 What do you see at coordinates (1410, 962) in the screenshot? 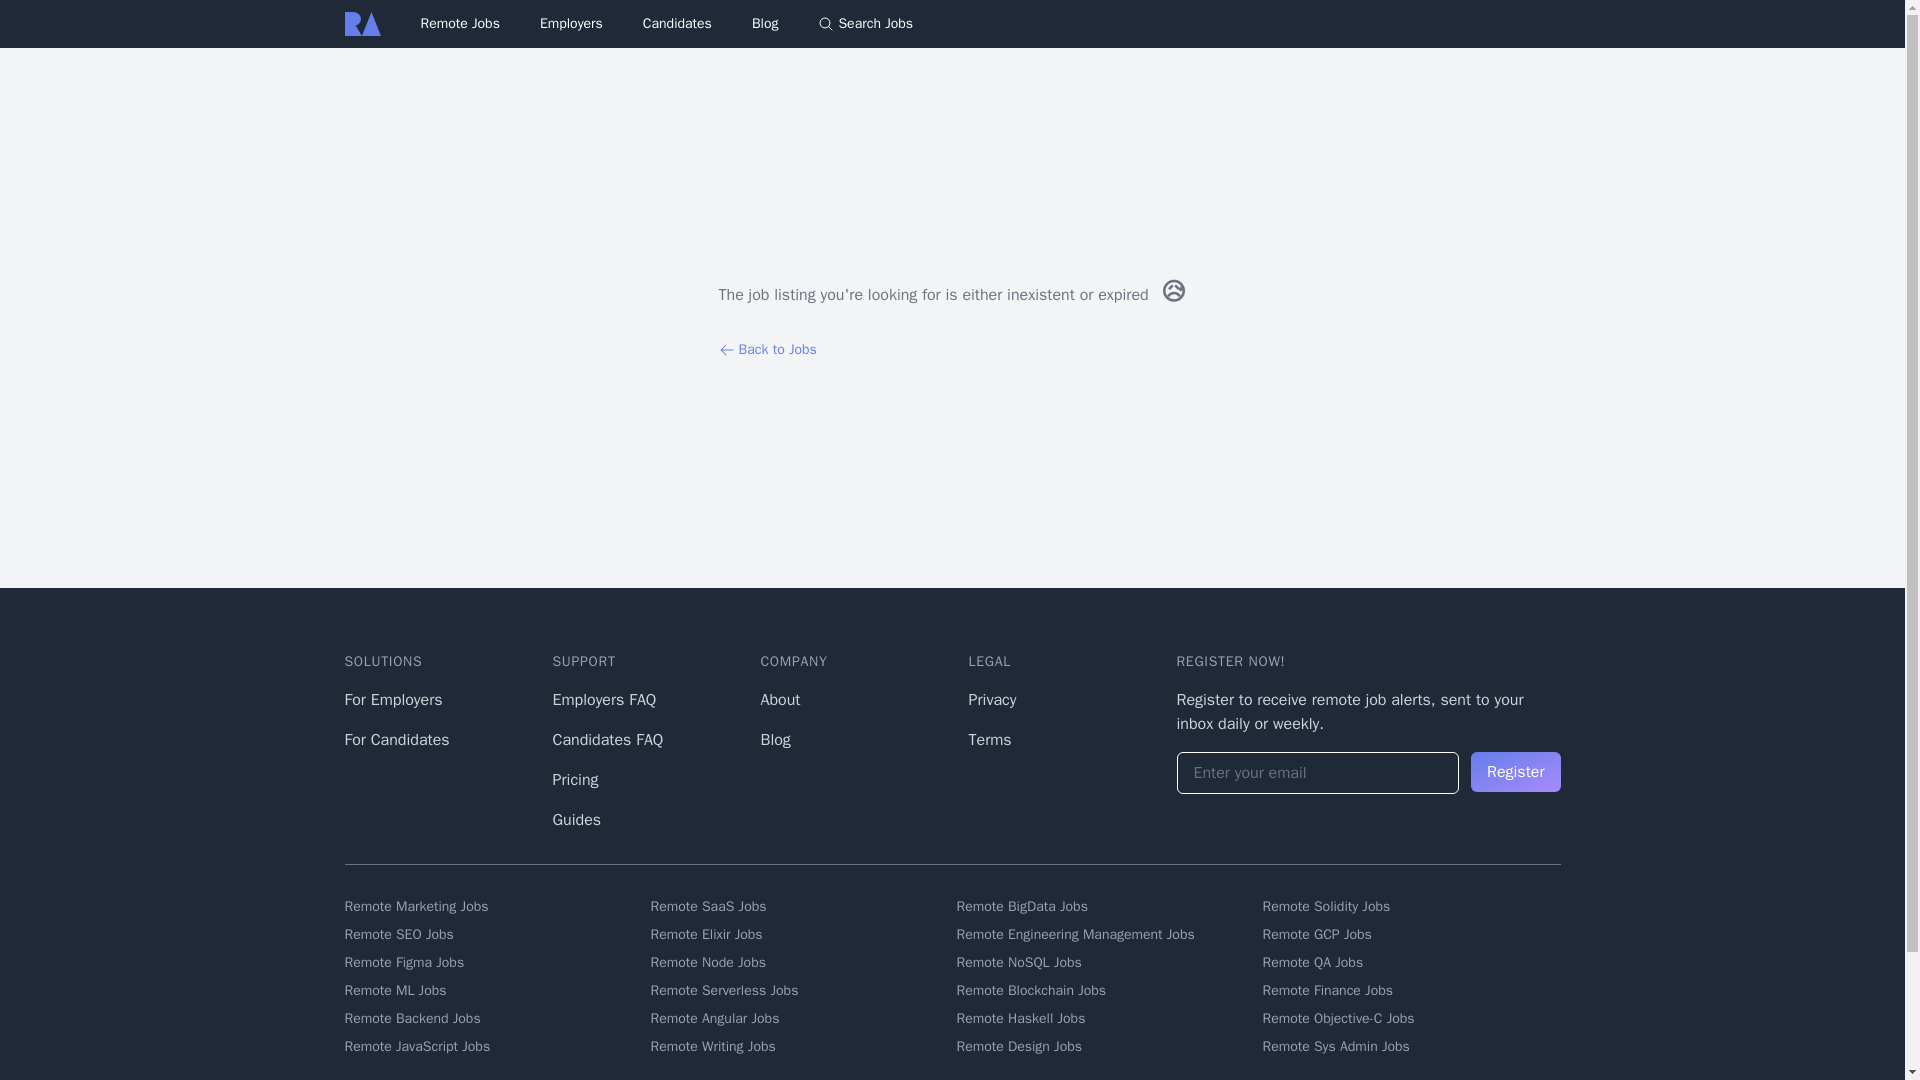
I see `Remote QA Jobs` at bounding box center [1410, 962].